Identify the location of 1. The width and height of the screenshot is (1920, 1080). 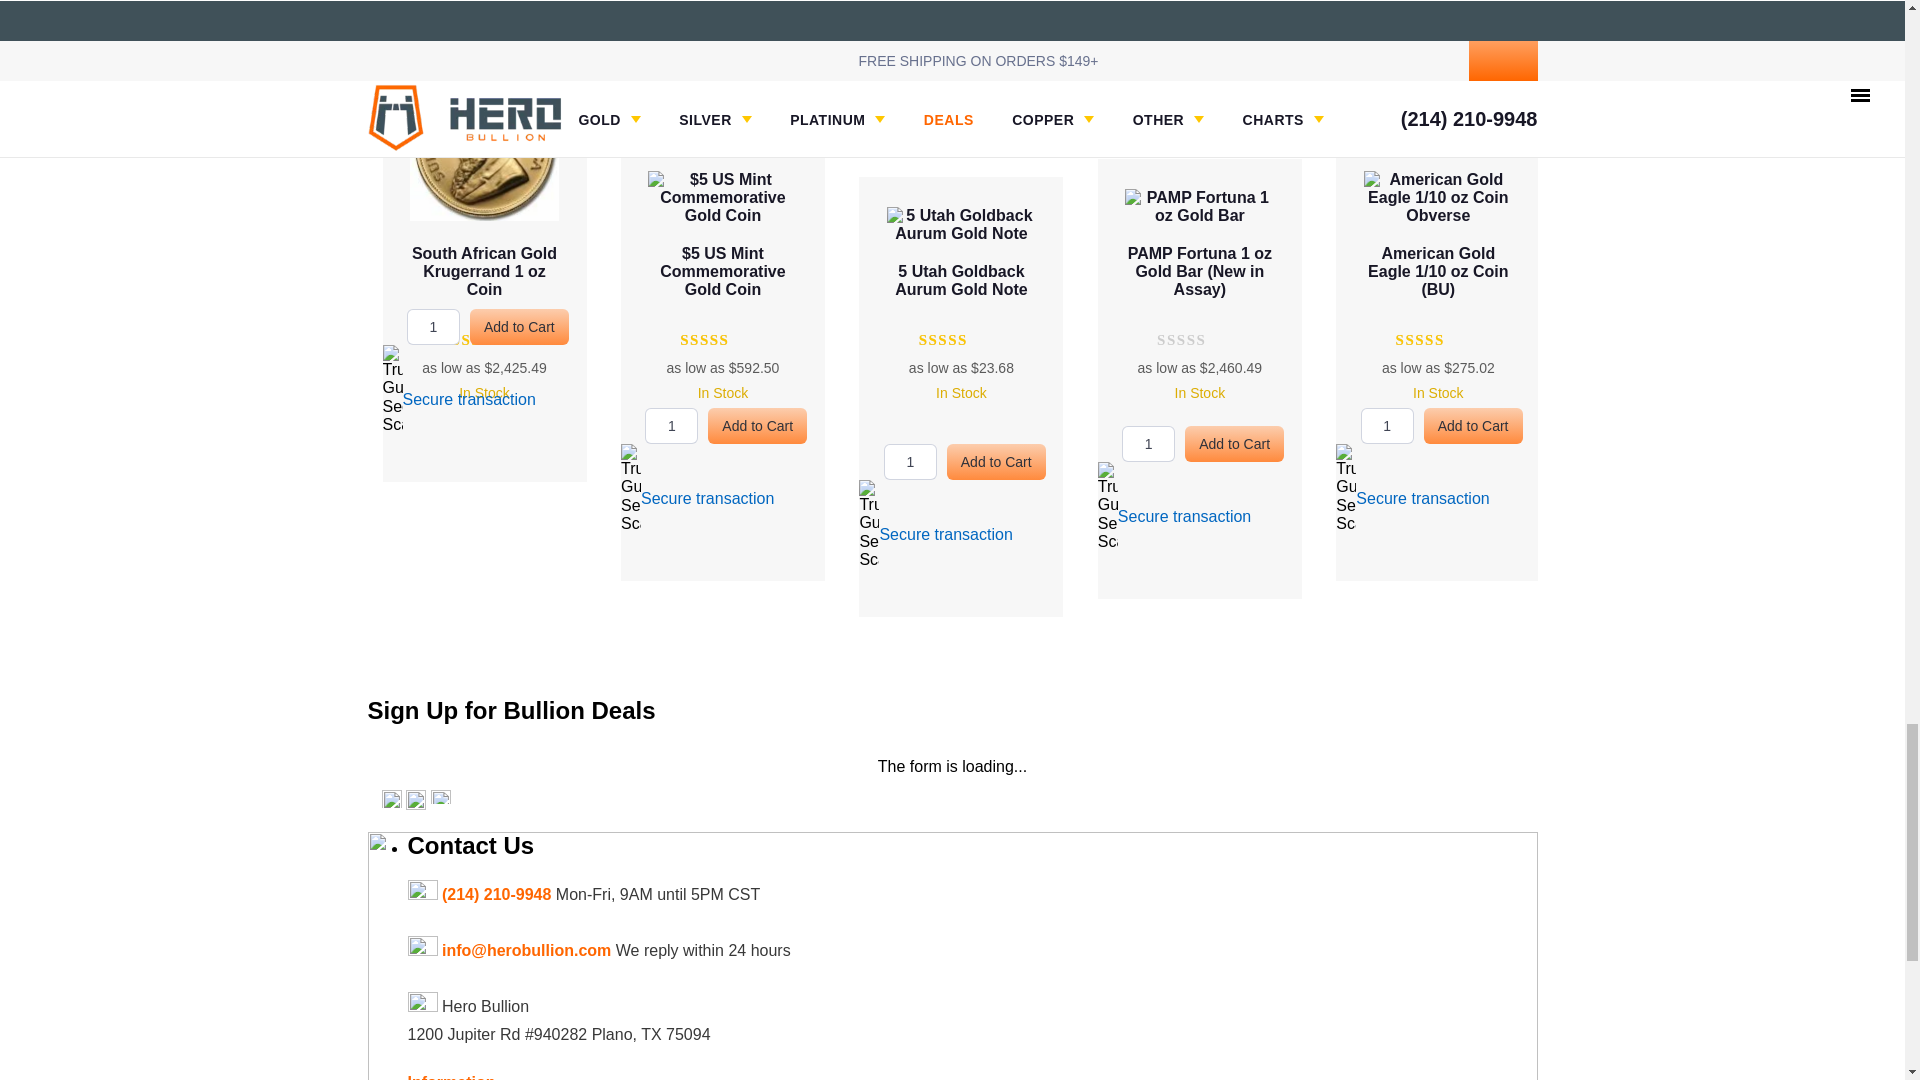
(910, 461).